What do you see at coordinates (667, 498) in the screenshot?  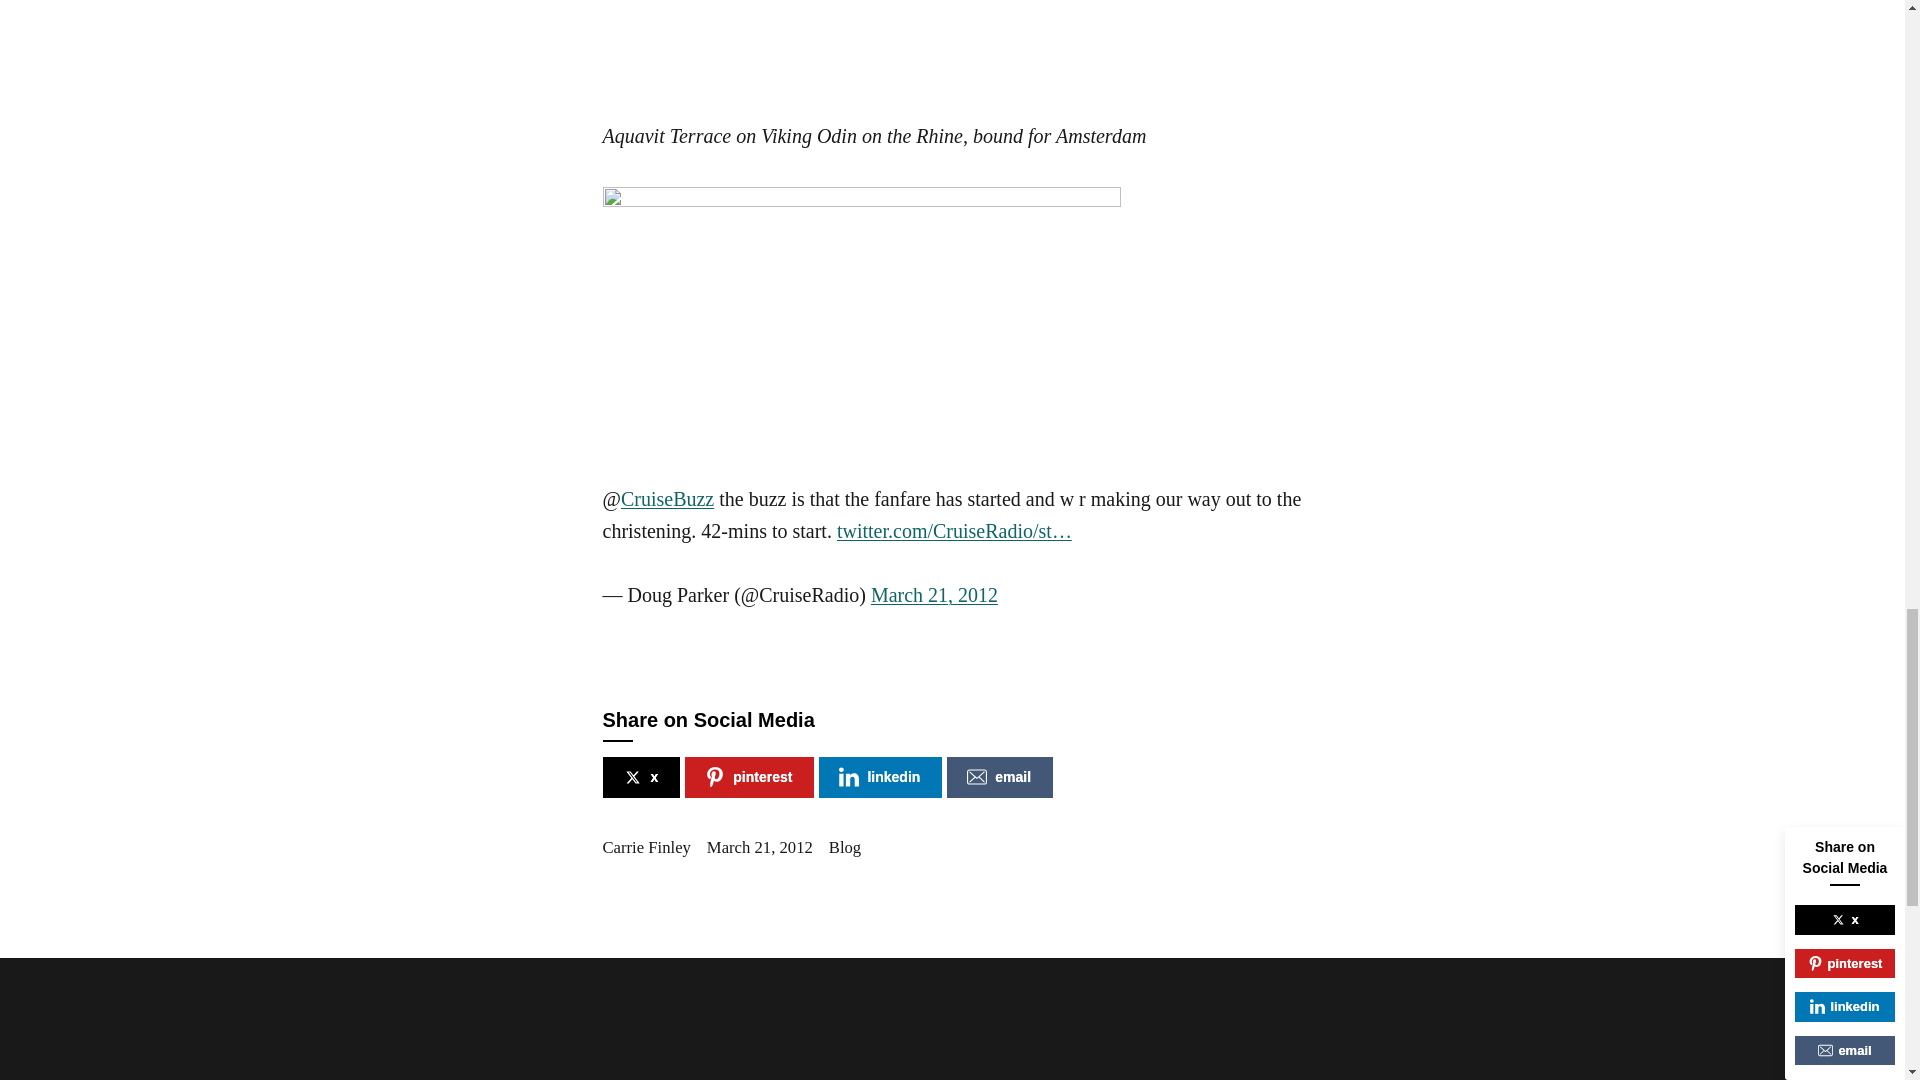 I see `CruiseBuzz` at bounding box center [667, 498].